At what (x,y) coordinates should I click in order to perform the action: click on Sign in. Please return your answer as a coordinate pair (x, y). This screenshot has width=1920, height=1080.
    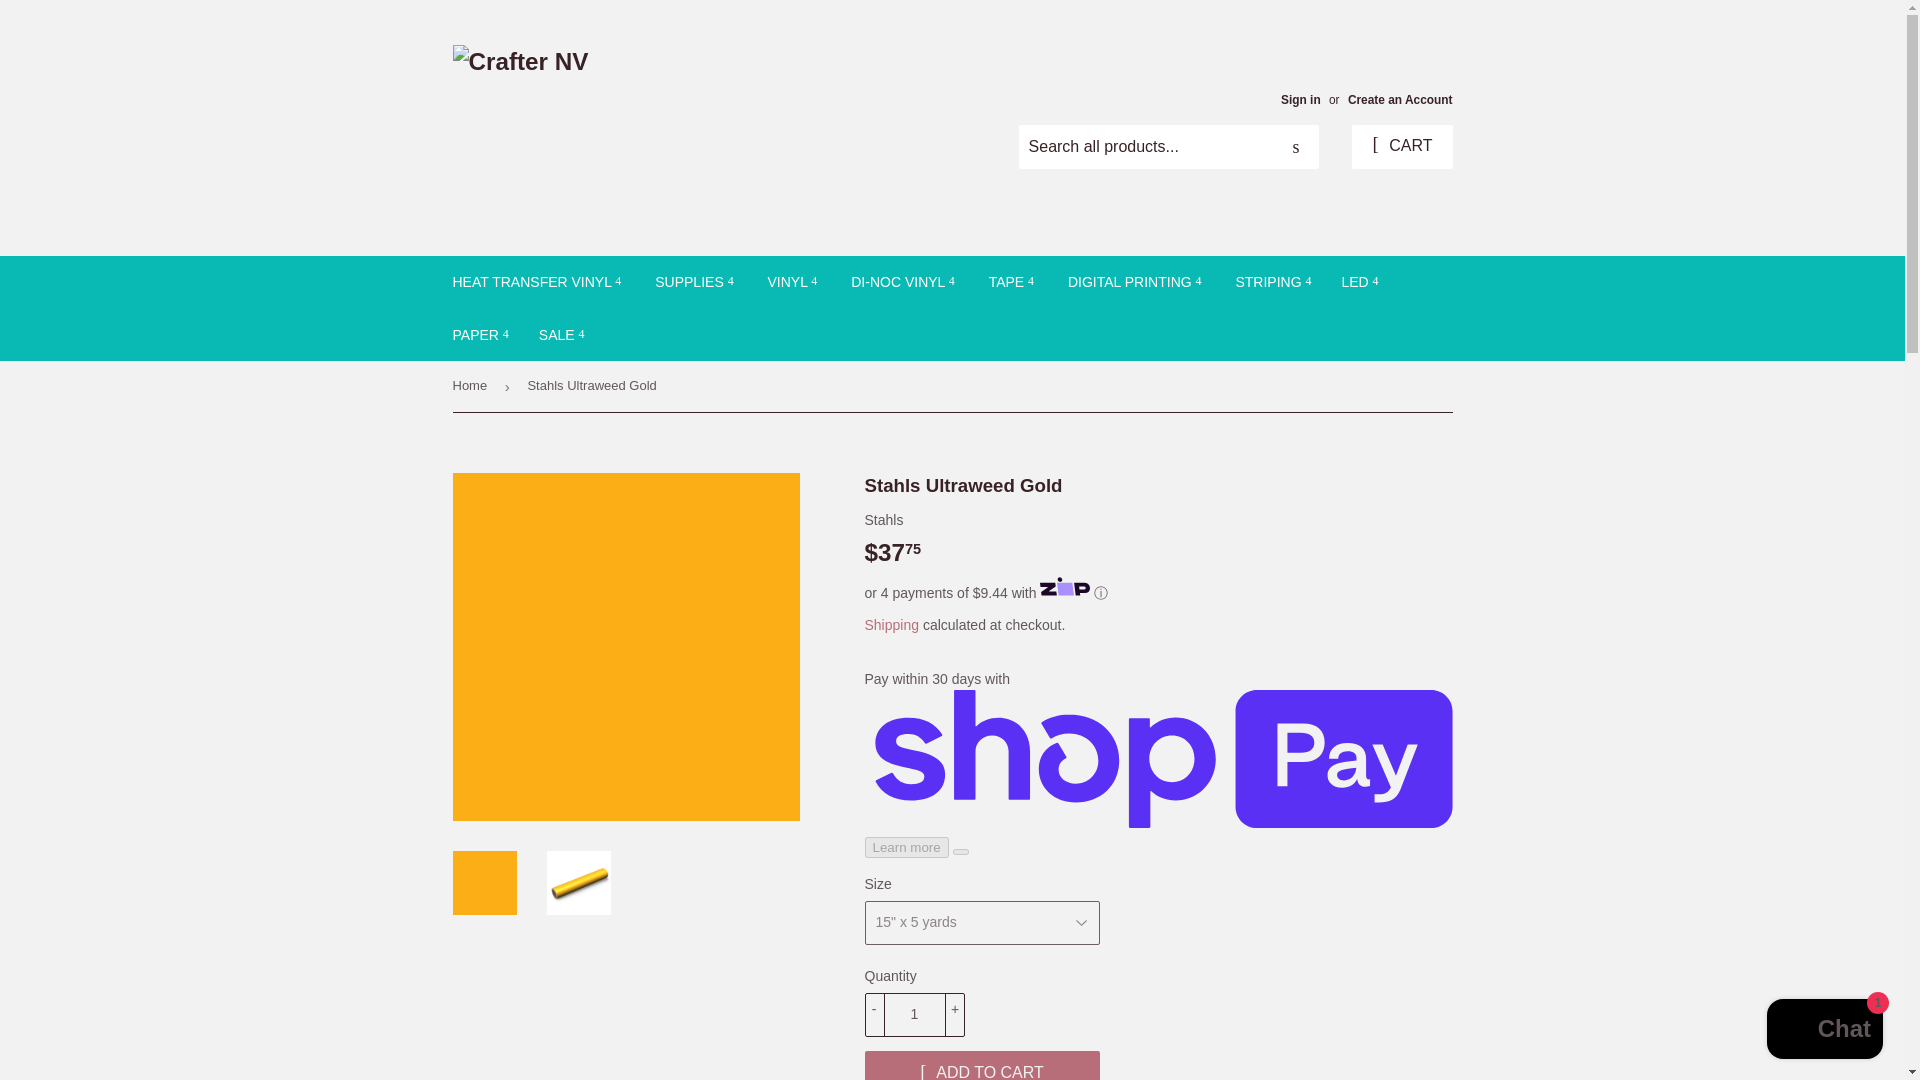
    Looking at the image, I should click on (1300, 99).